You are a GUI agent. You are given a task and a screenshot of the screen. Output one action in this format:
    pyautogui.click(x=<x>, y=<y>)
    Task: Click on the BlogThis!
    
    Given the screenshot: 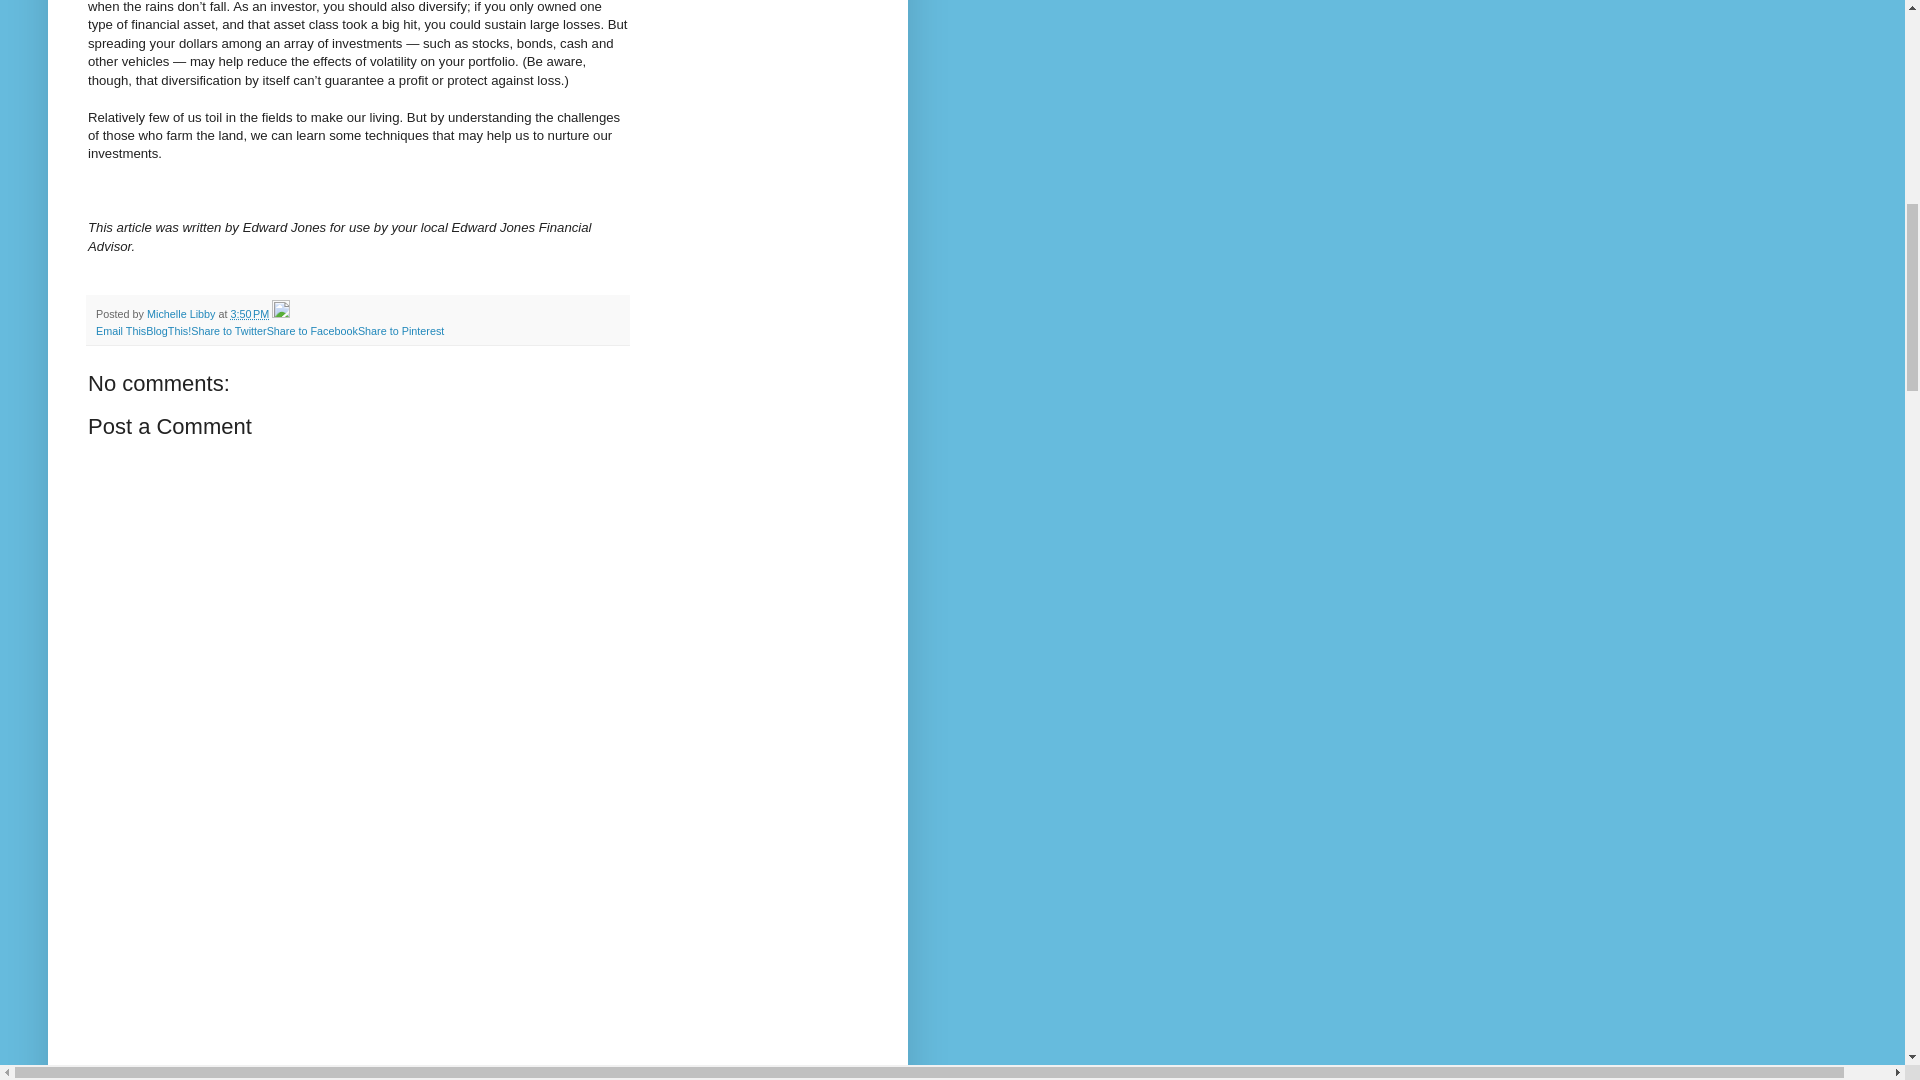 What is the action you would take?
    pyautogui.click(x=168, y=330)
    